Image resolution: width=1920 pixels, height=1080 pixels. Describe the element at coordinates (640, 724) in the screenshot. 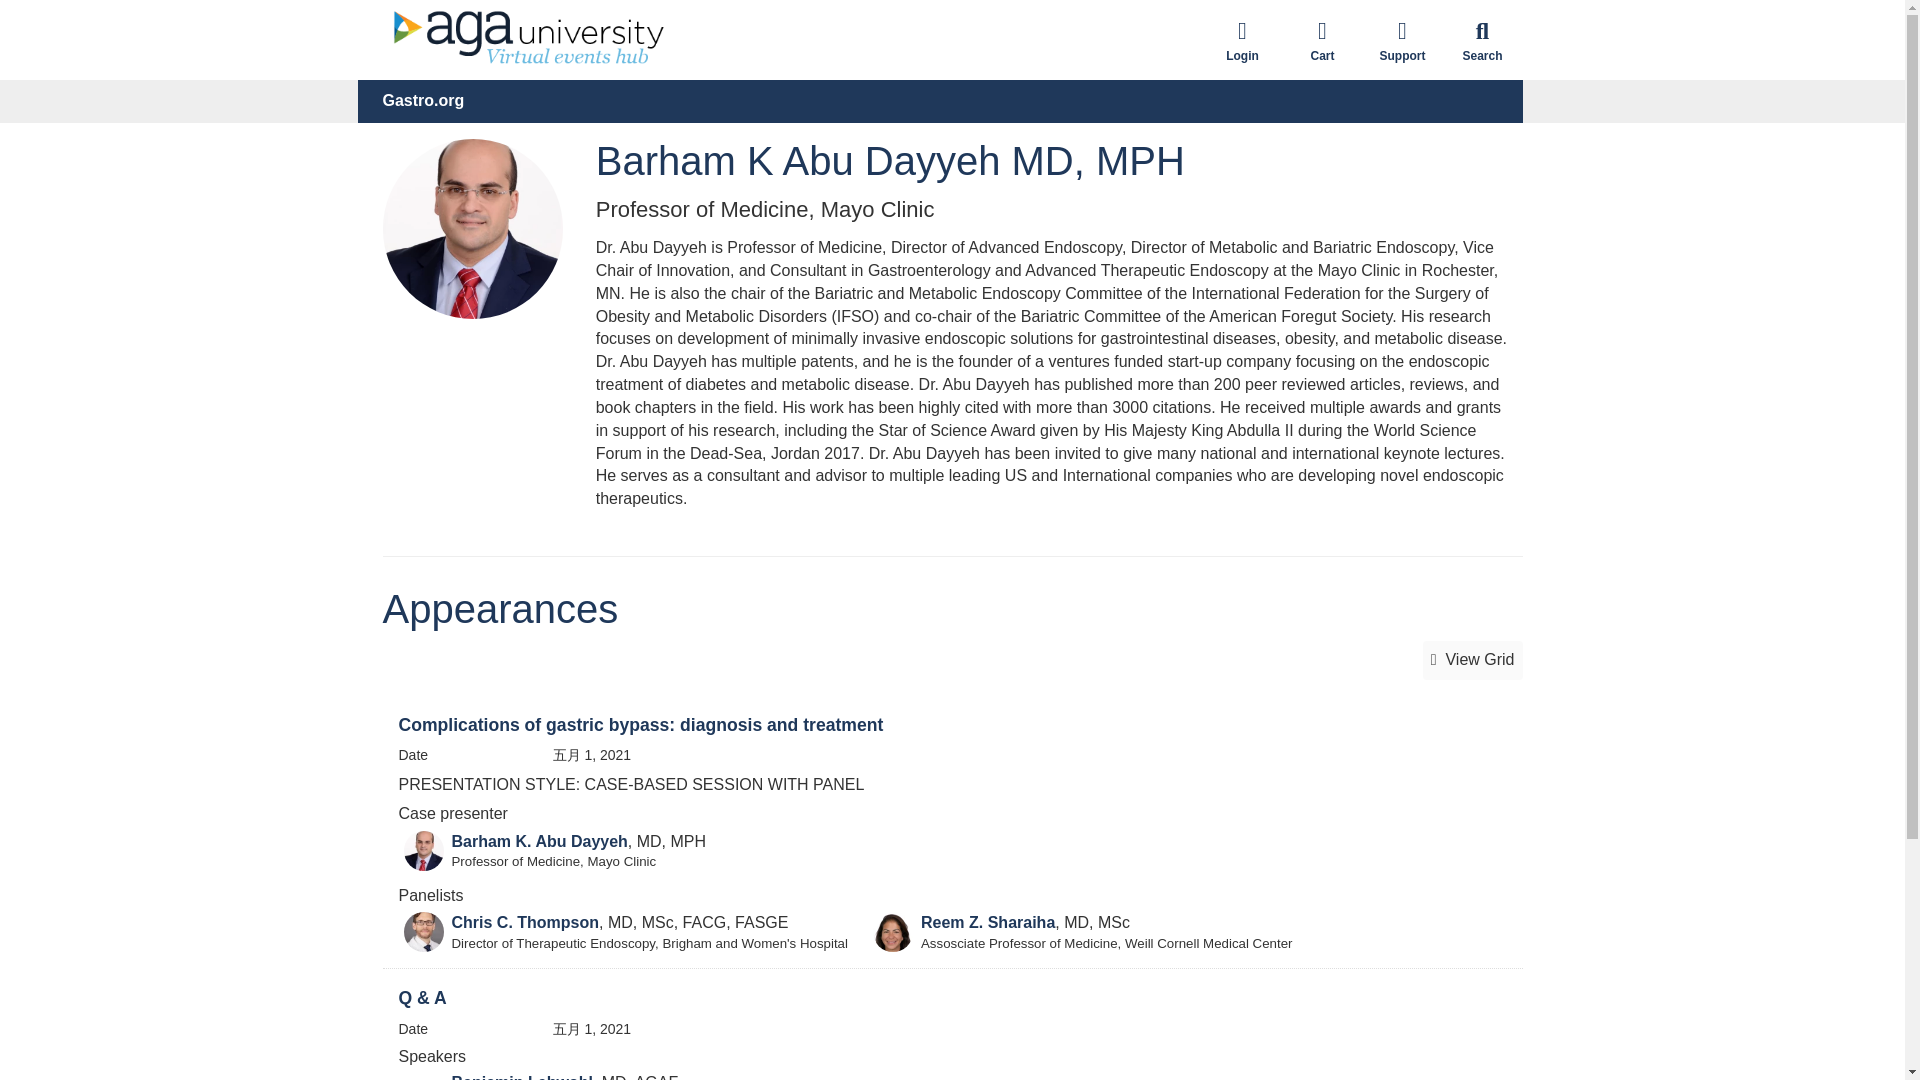

I see `Complications of gastric bypass: diagnosis and treatment` at that location.